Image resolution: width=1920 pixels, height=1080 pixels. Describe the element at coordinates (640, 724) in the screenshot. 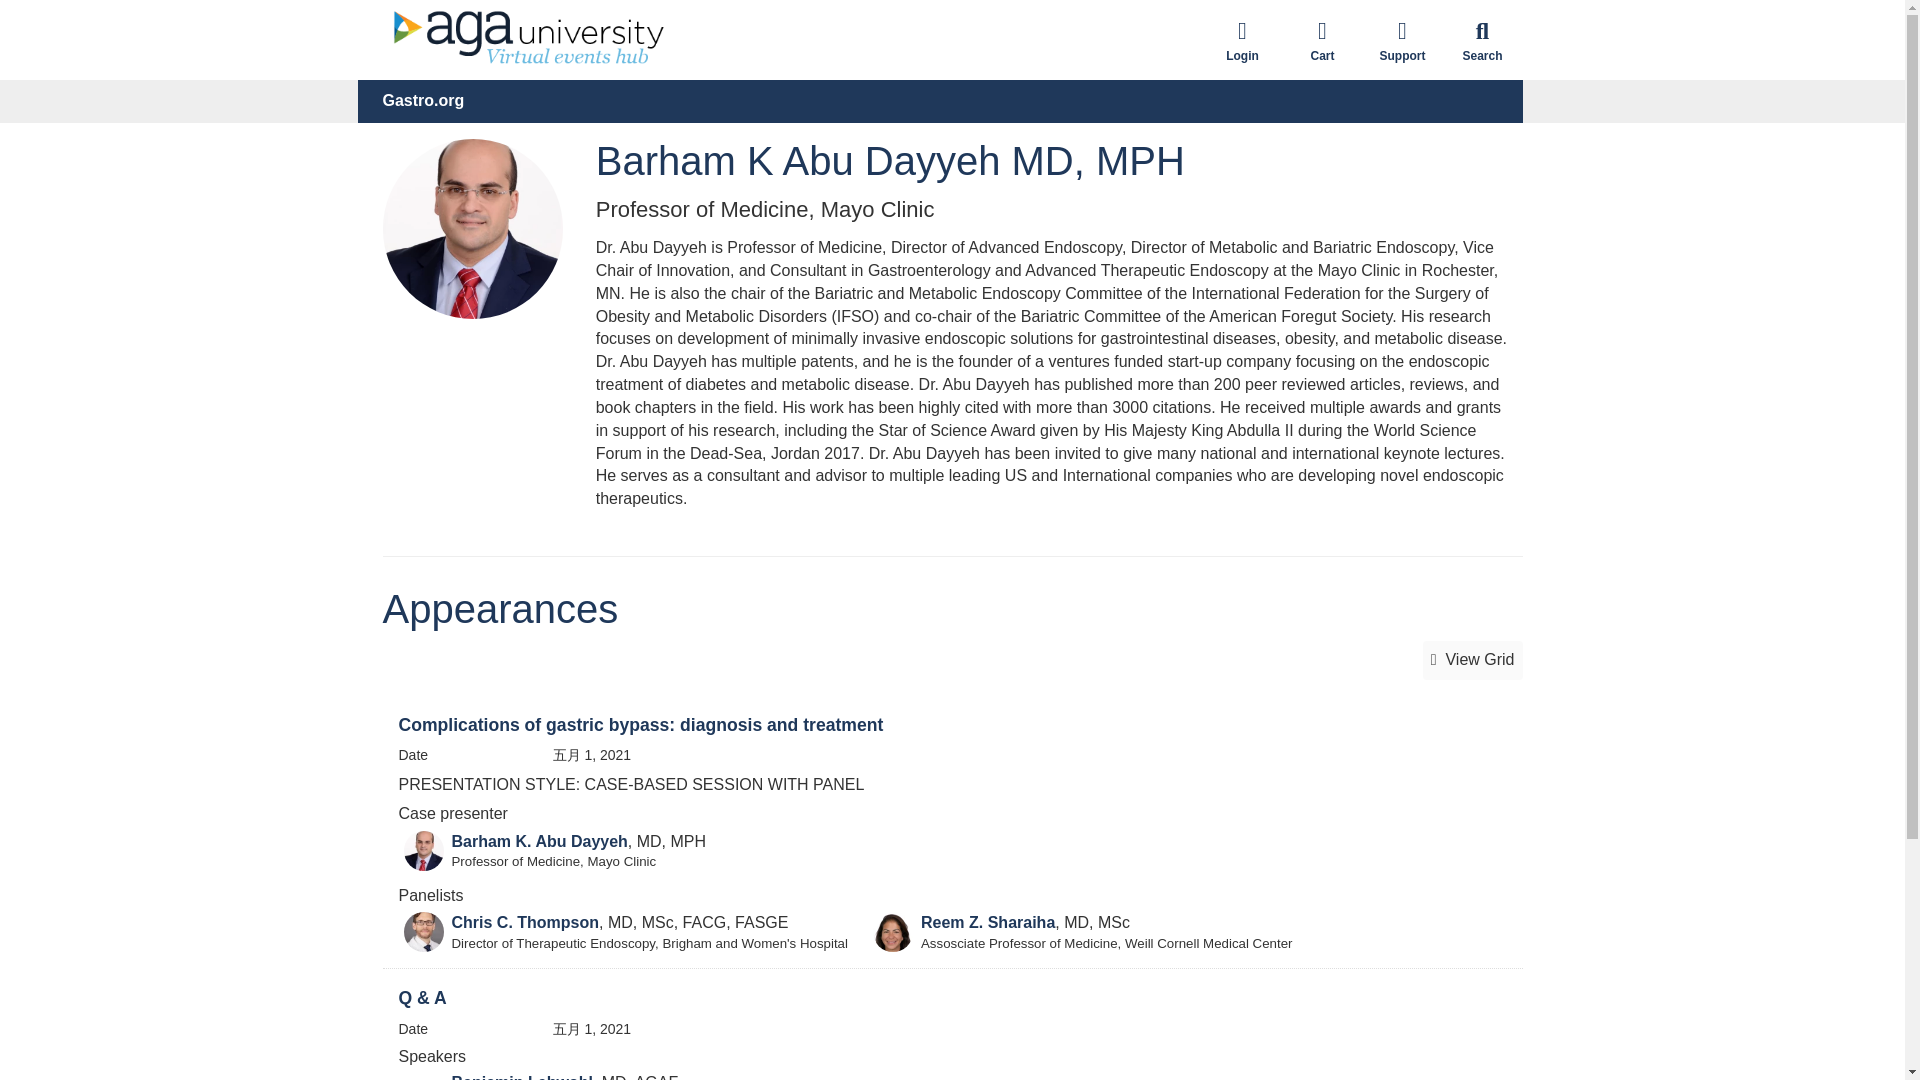

I see `Complications of gastric bypass: diagnosis and treatment` at that location.